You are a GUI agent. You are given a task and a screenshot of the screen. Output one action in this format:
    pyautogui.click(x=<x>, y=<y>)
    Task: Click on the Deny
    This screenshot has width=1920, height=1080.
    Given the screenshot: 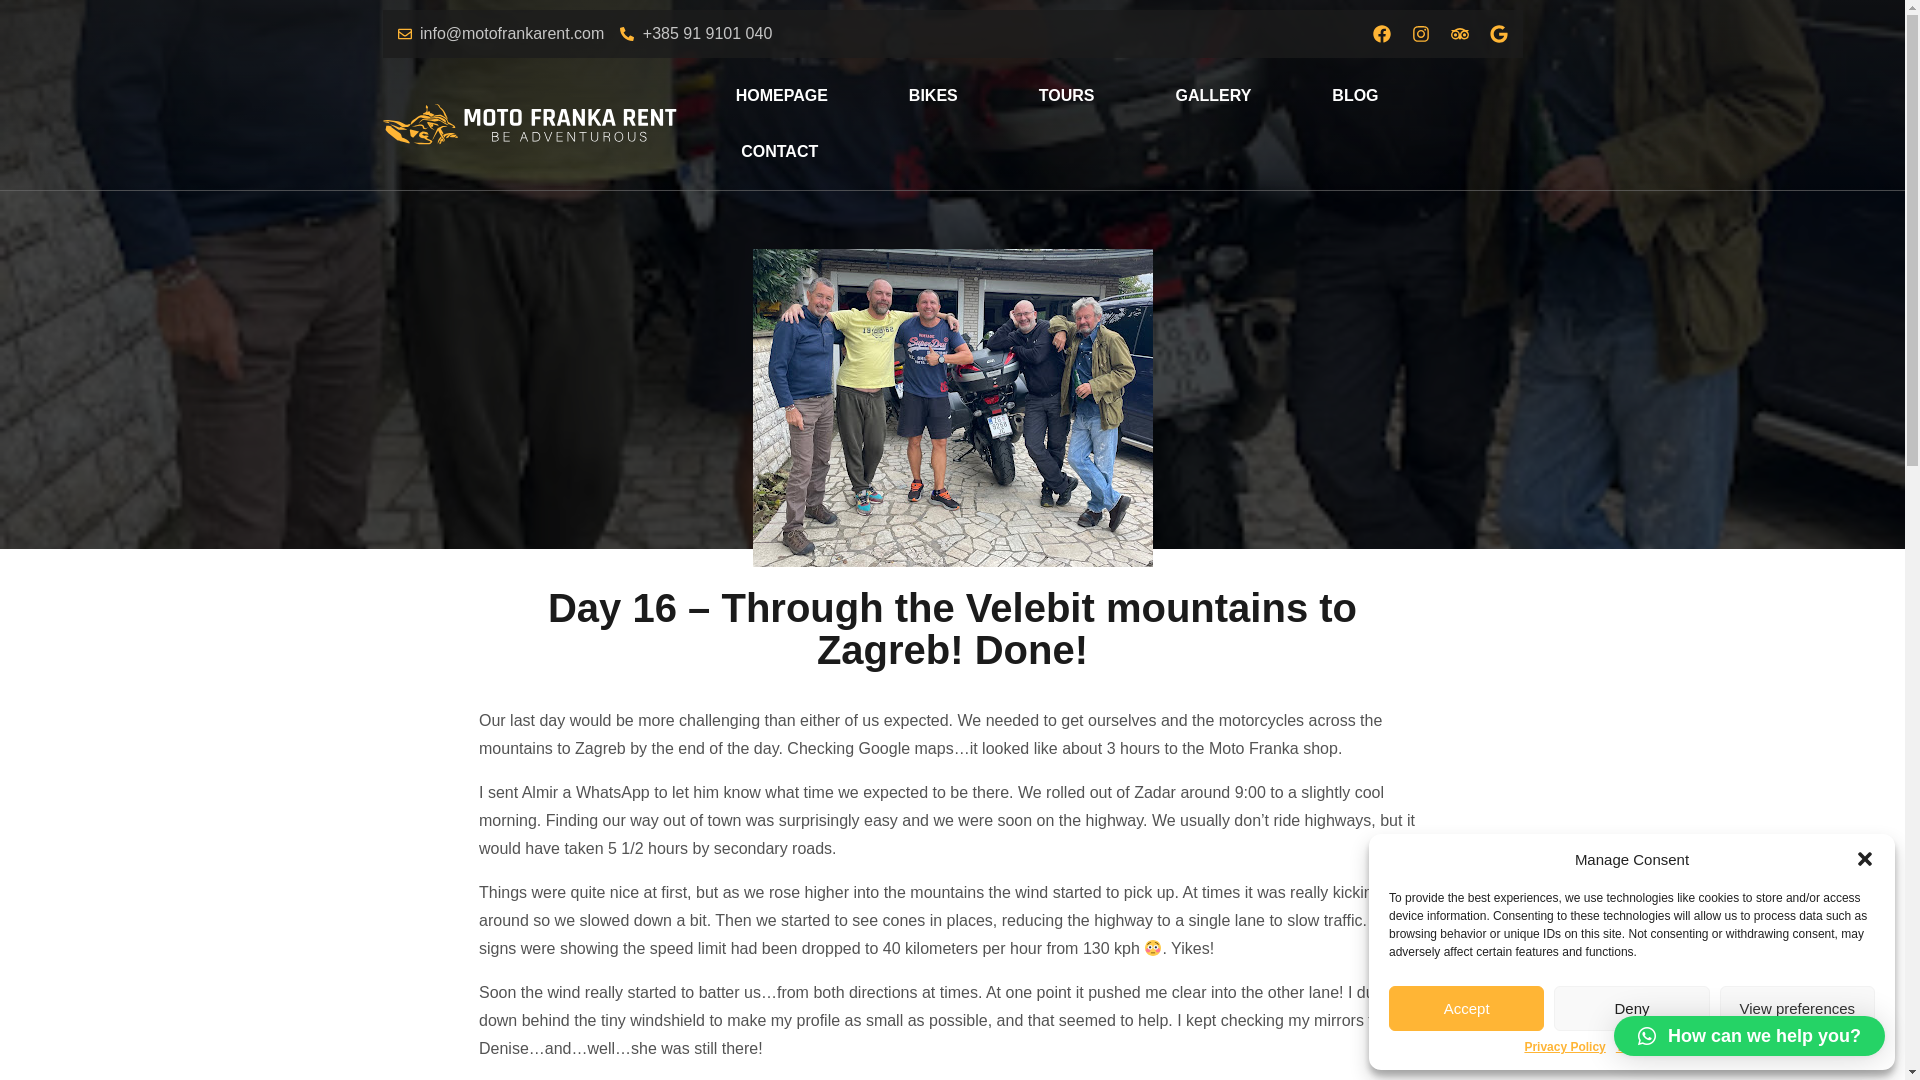 What is the action you would take?
    pyautogui.click(x=1630, y=1008)
    